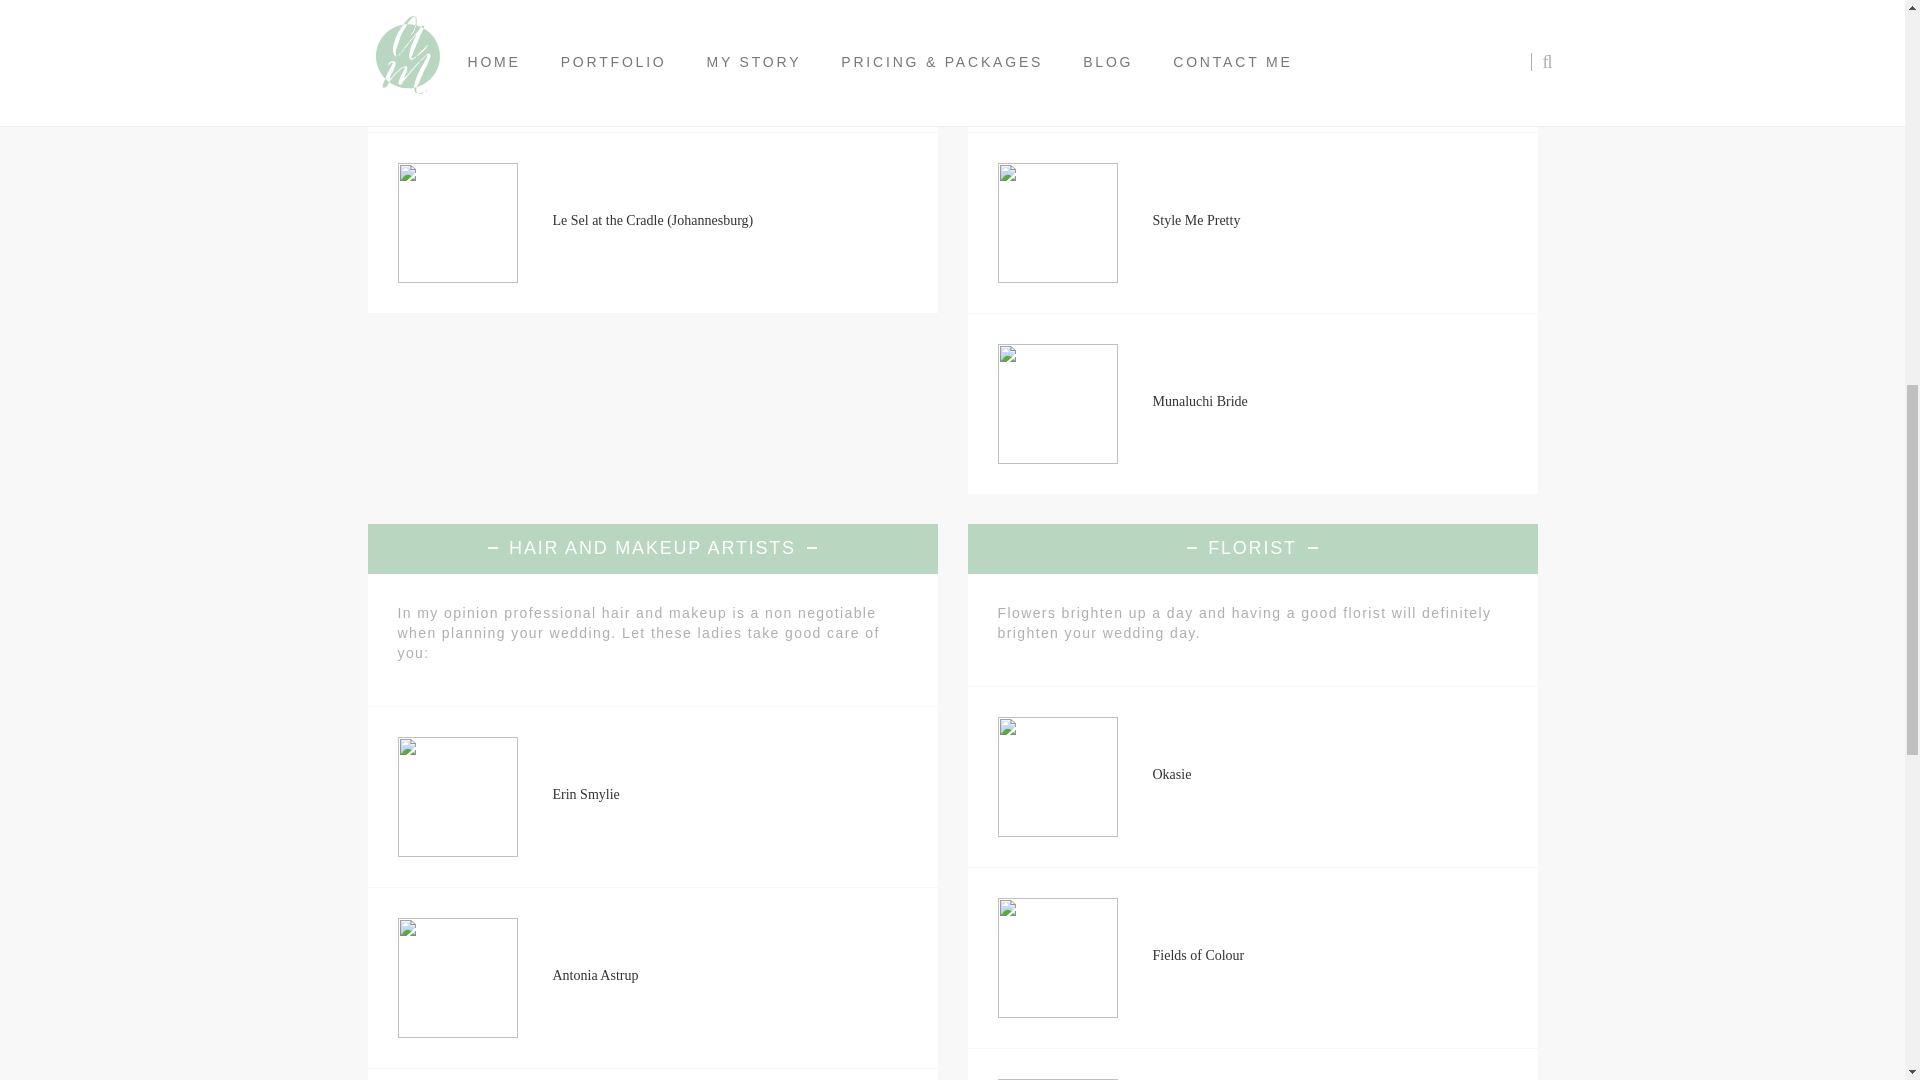  Describe the element at coordinates (1171, 774) in the screenshot. I see `Okasie` at that location.